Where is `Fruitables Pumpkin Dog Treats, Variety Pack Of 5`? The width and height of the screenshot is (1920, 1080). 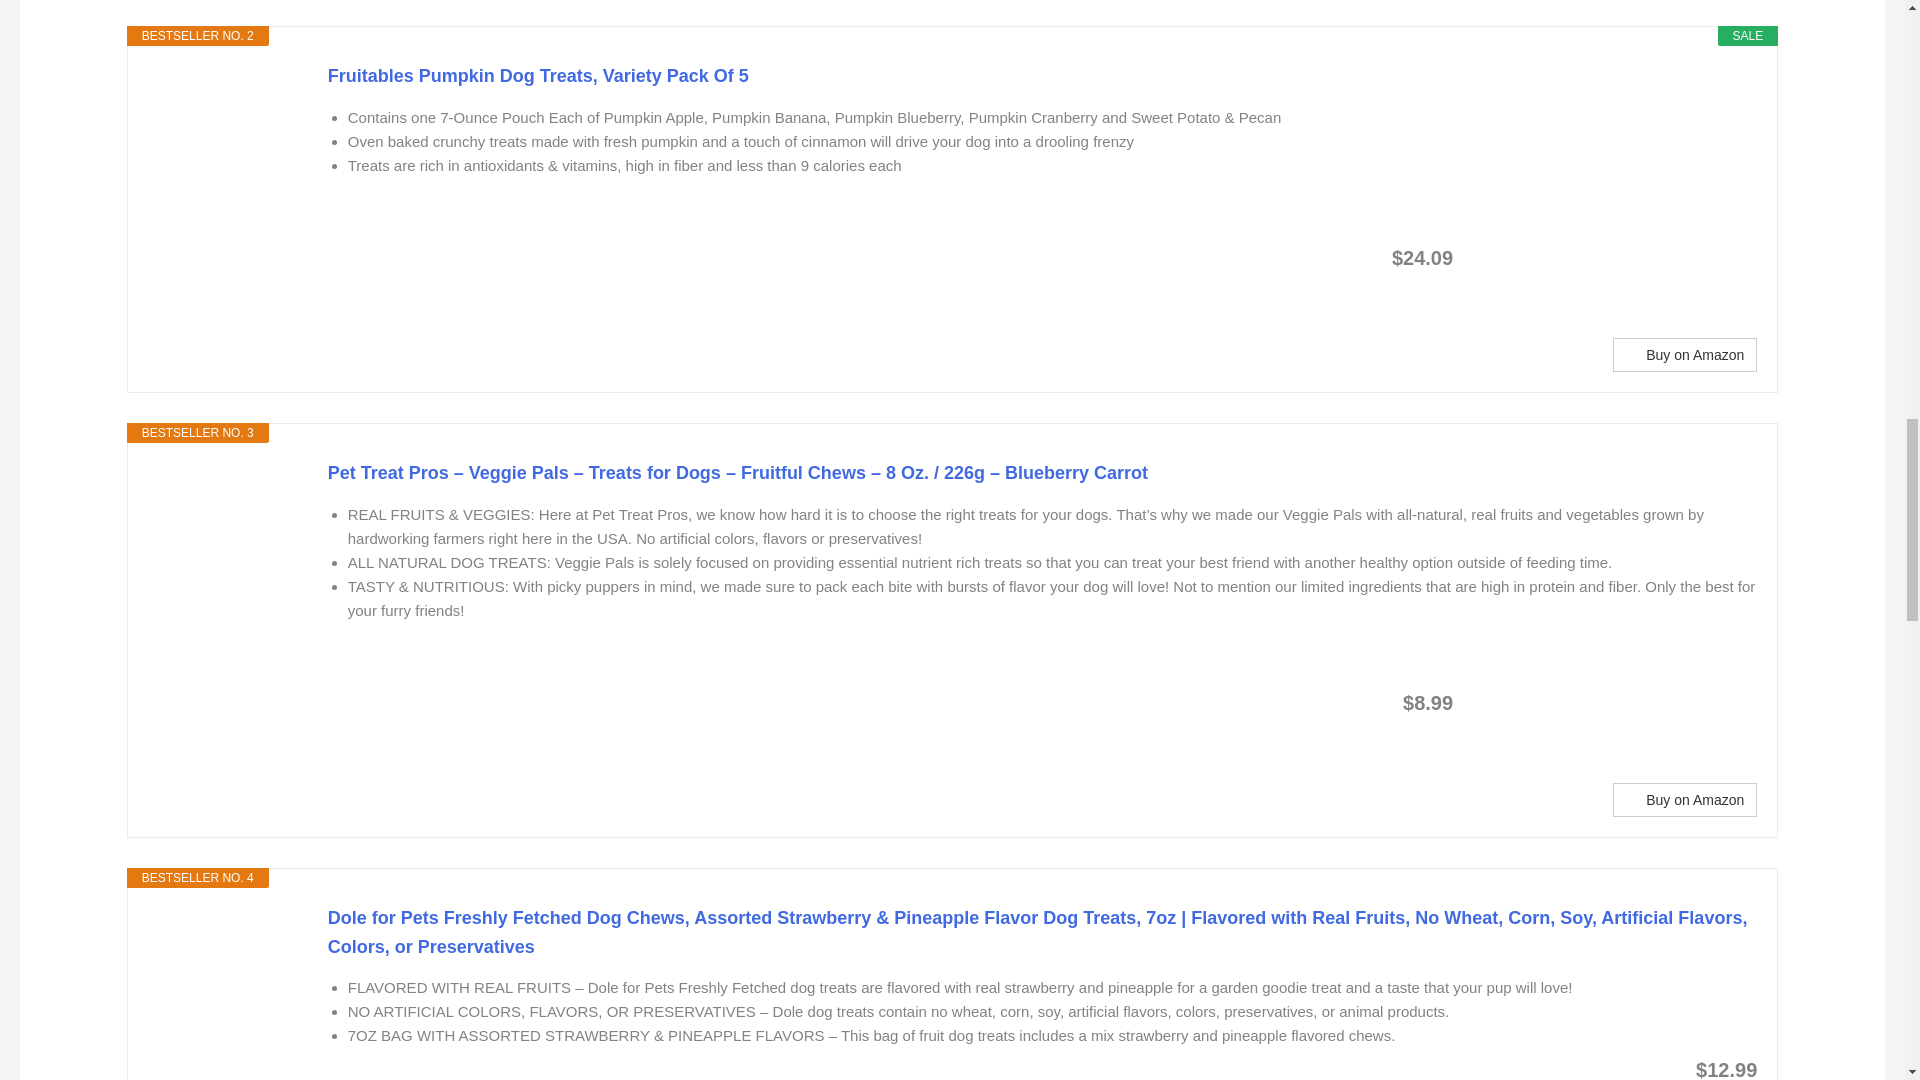
Fruitables Pumpkin Dog Treats, Variety Pack Of 5 is located at coordinates (1043, 76).